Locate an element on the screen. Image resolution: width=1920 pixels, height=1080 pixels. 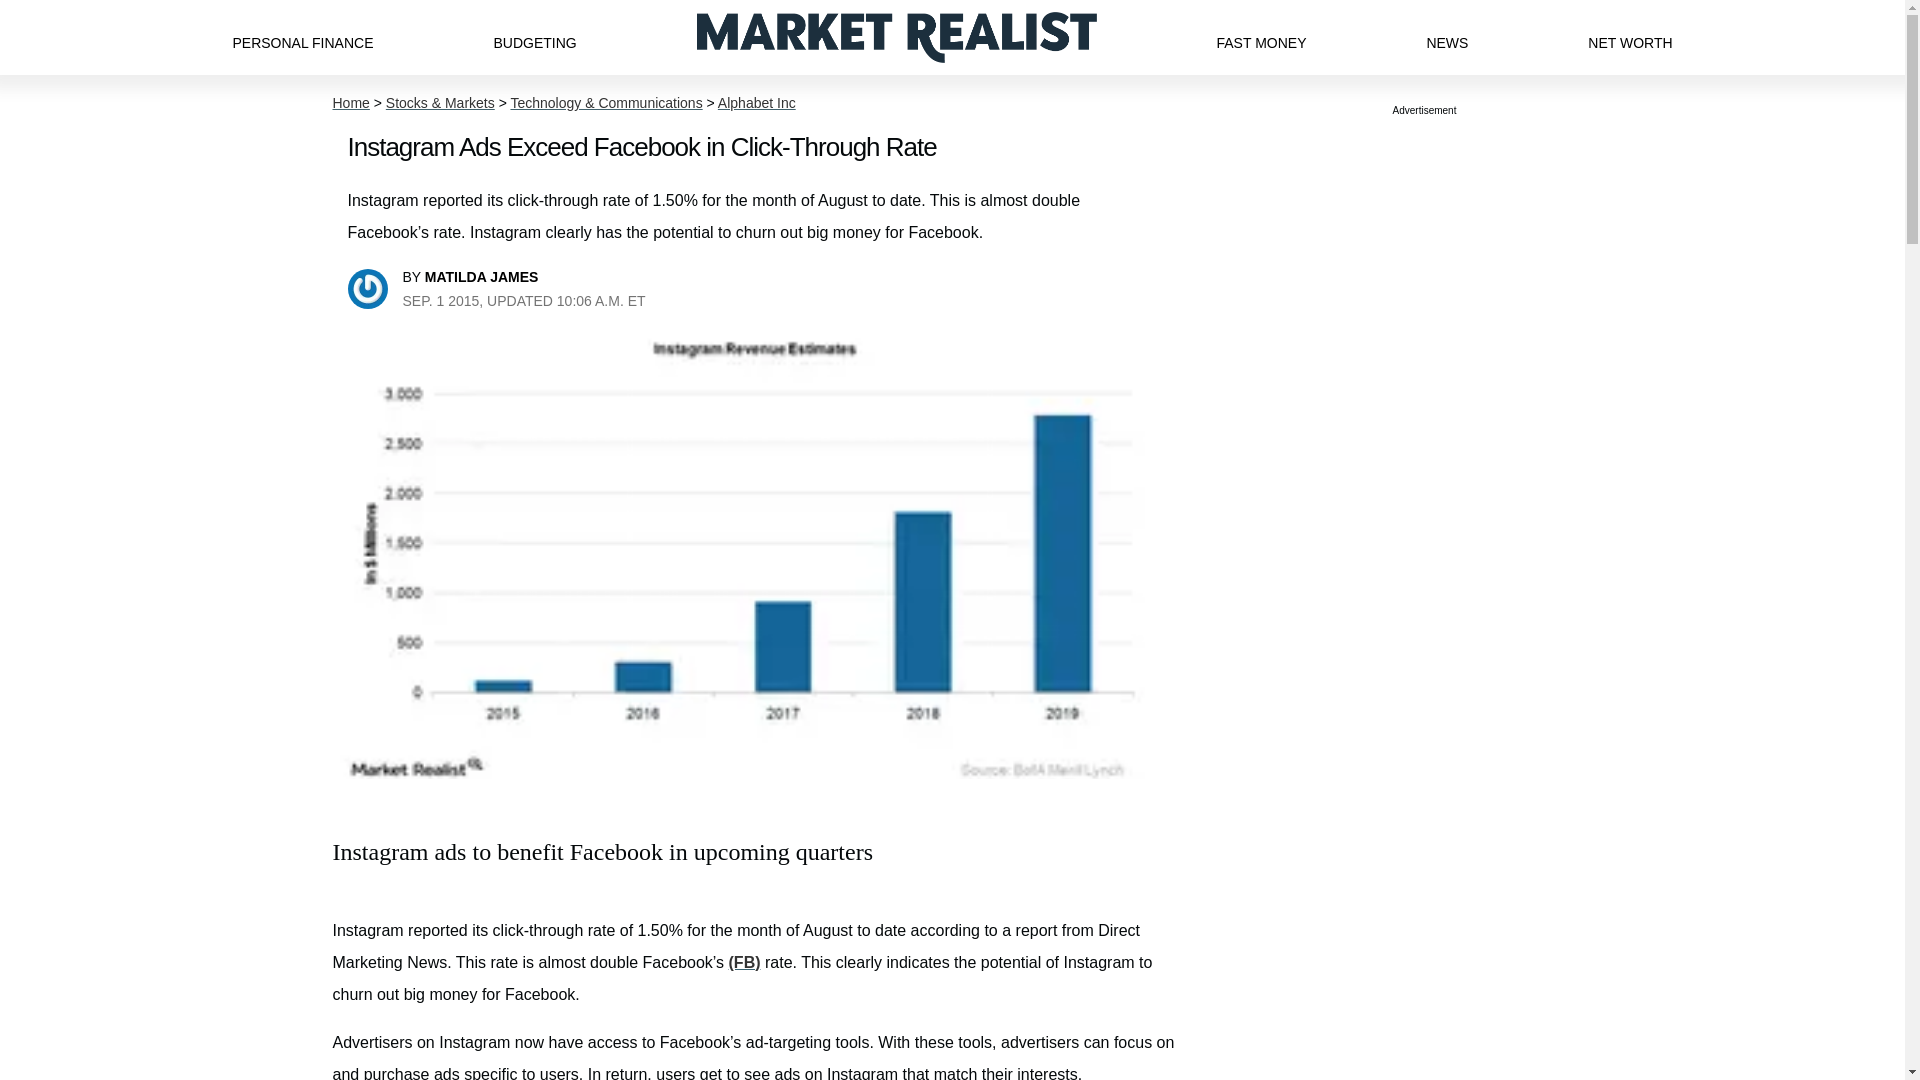
NET WORTH is located at coordinates (1630, 37).